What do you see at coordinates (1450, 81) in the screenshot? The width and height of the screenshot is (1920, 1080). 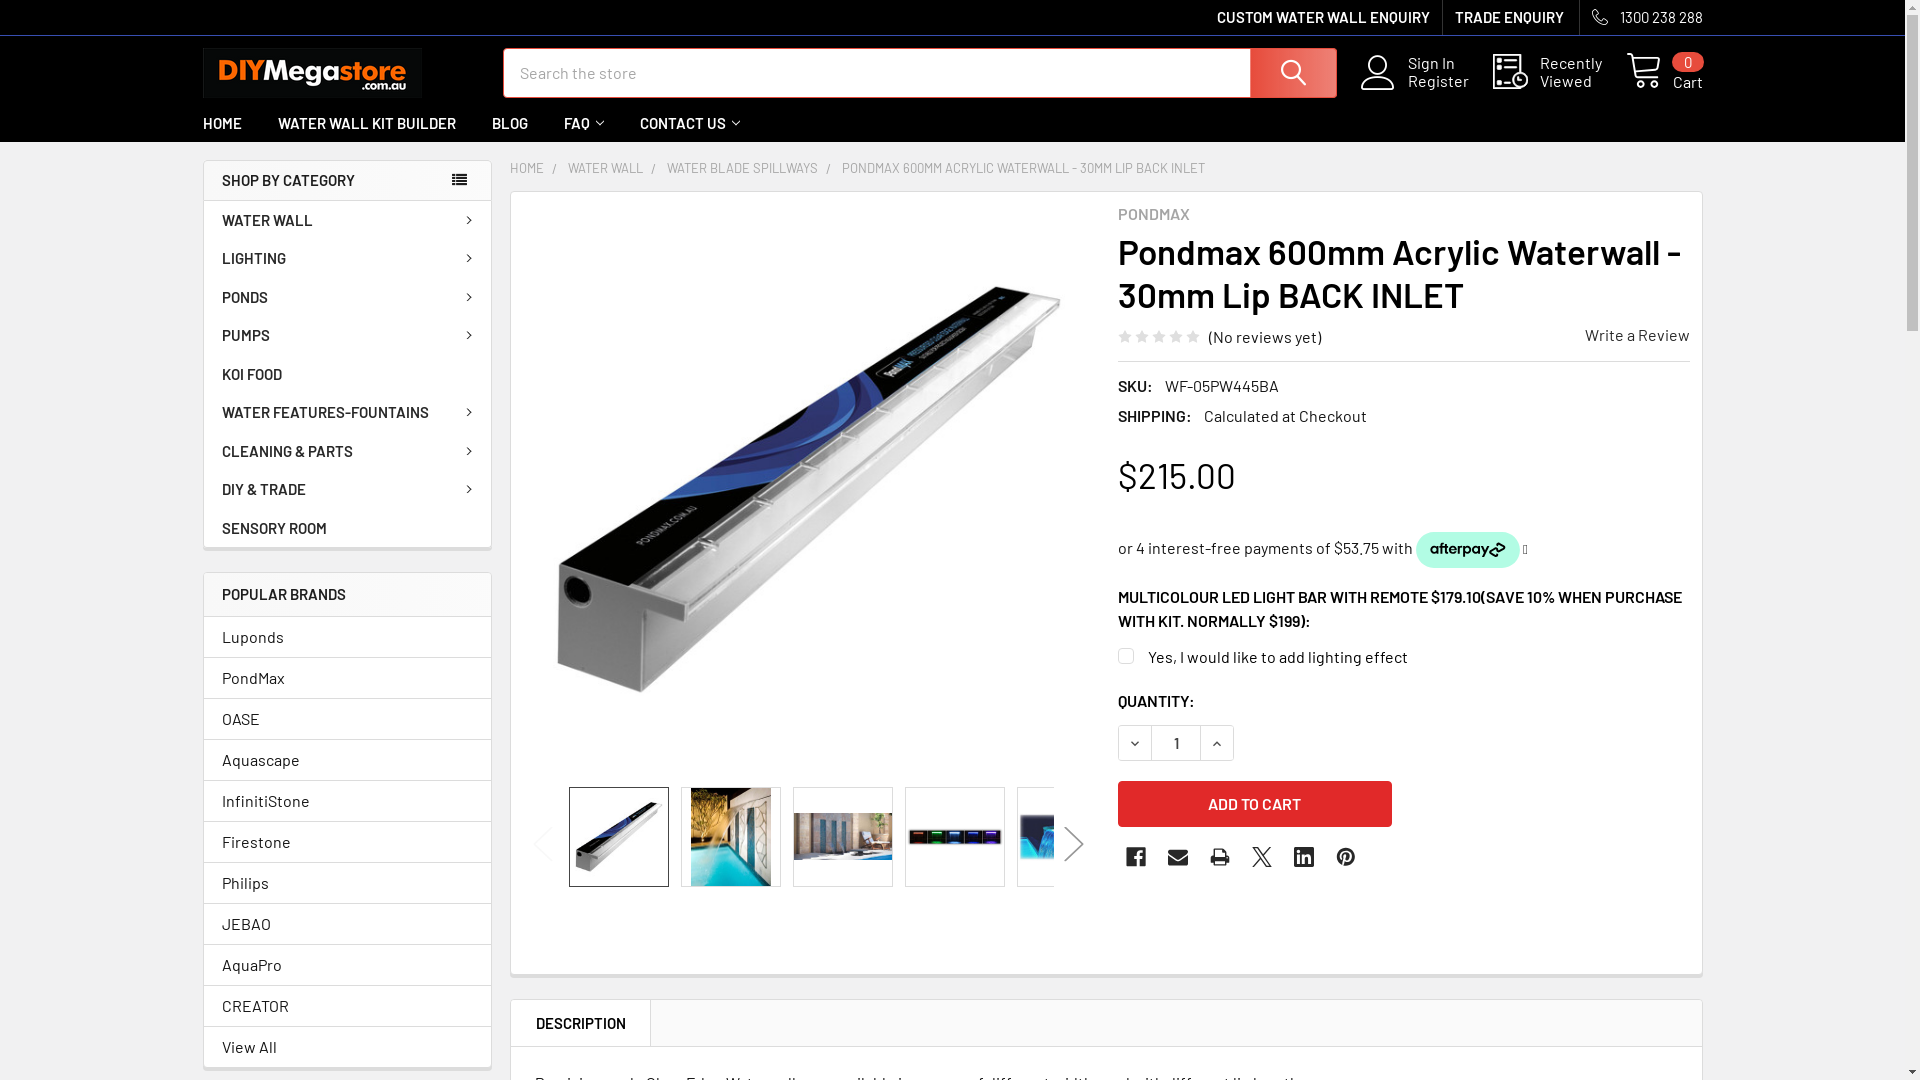 I see `Register` at bounding box center [1450, 81].